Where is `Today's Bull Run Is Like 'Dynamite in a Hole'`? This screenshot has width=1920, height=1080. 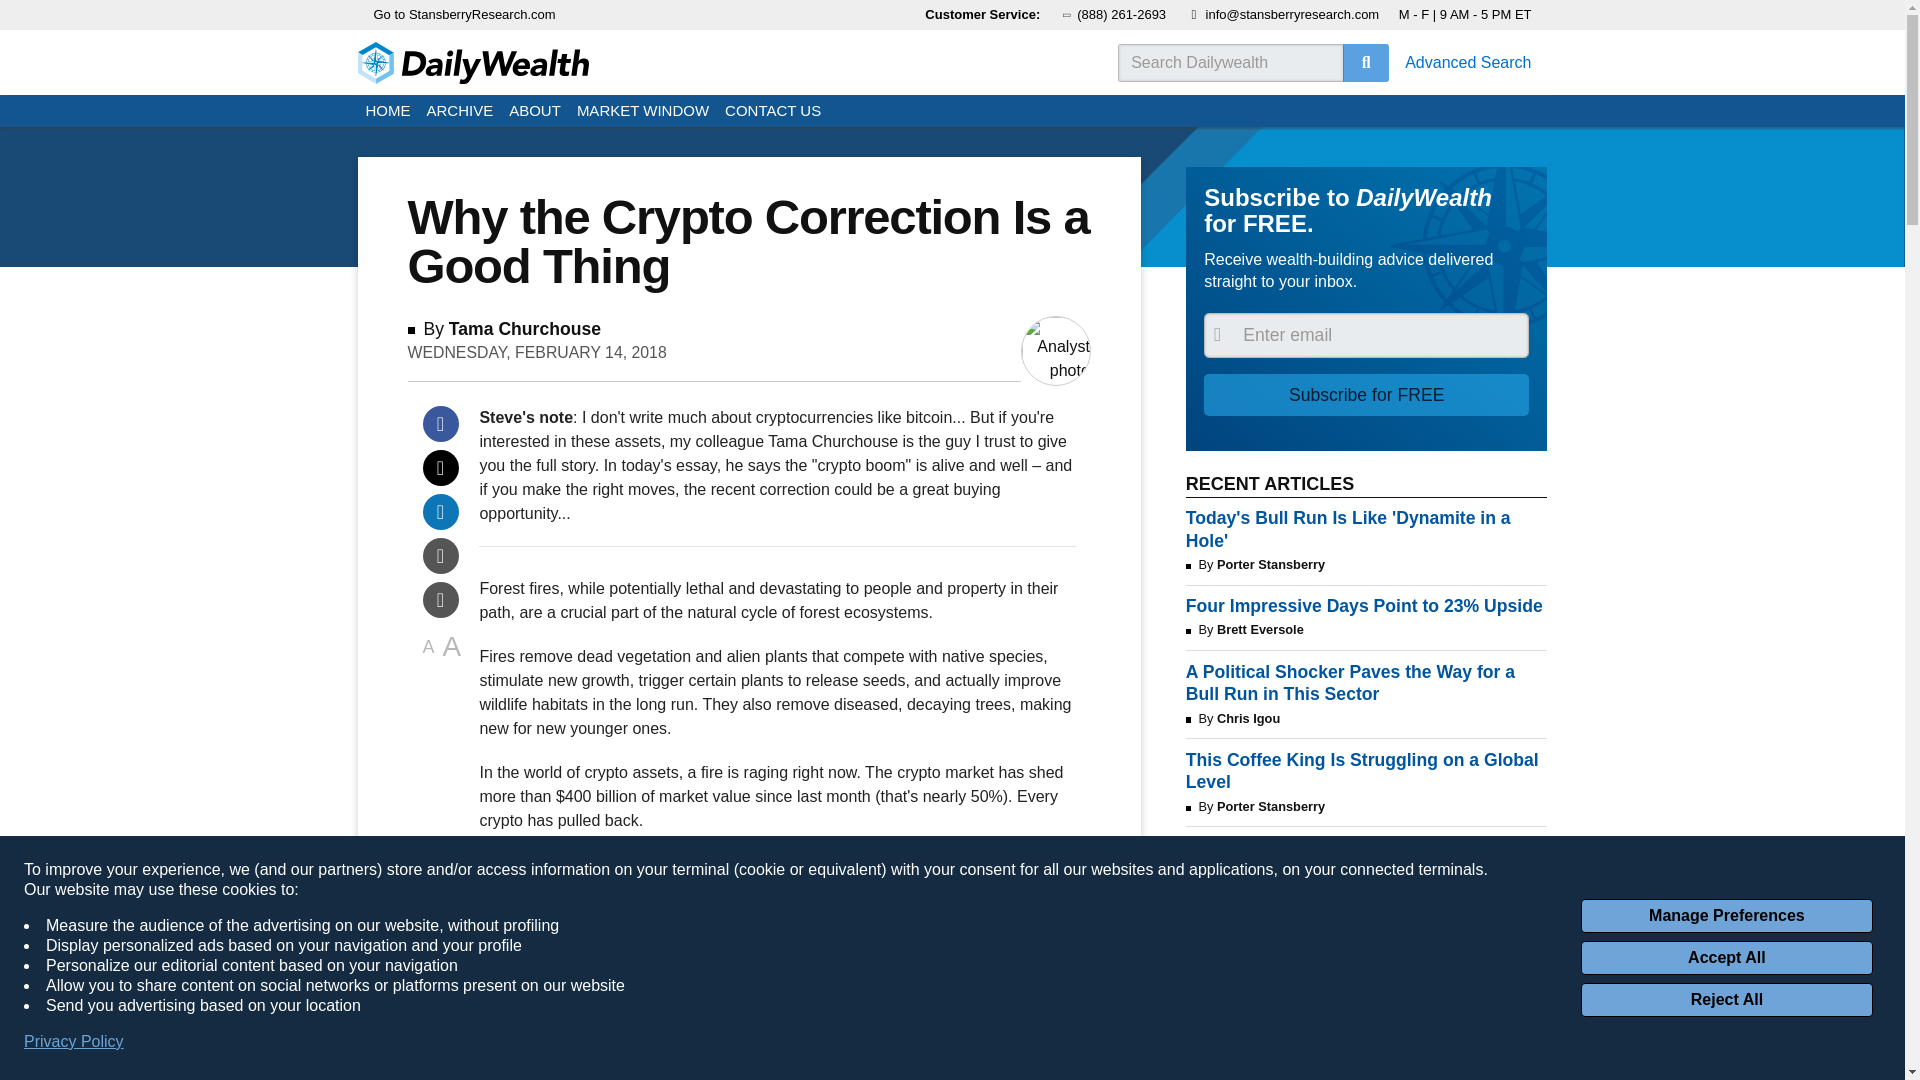
Today's Bull Run Is Like 'Dynamite in a Hole' is located at coordinates (1366, 529).